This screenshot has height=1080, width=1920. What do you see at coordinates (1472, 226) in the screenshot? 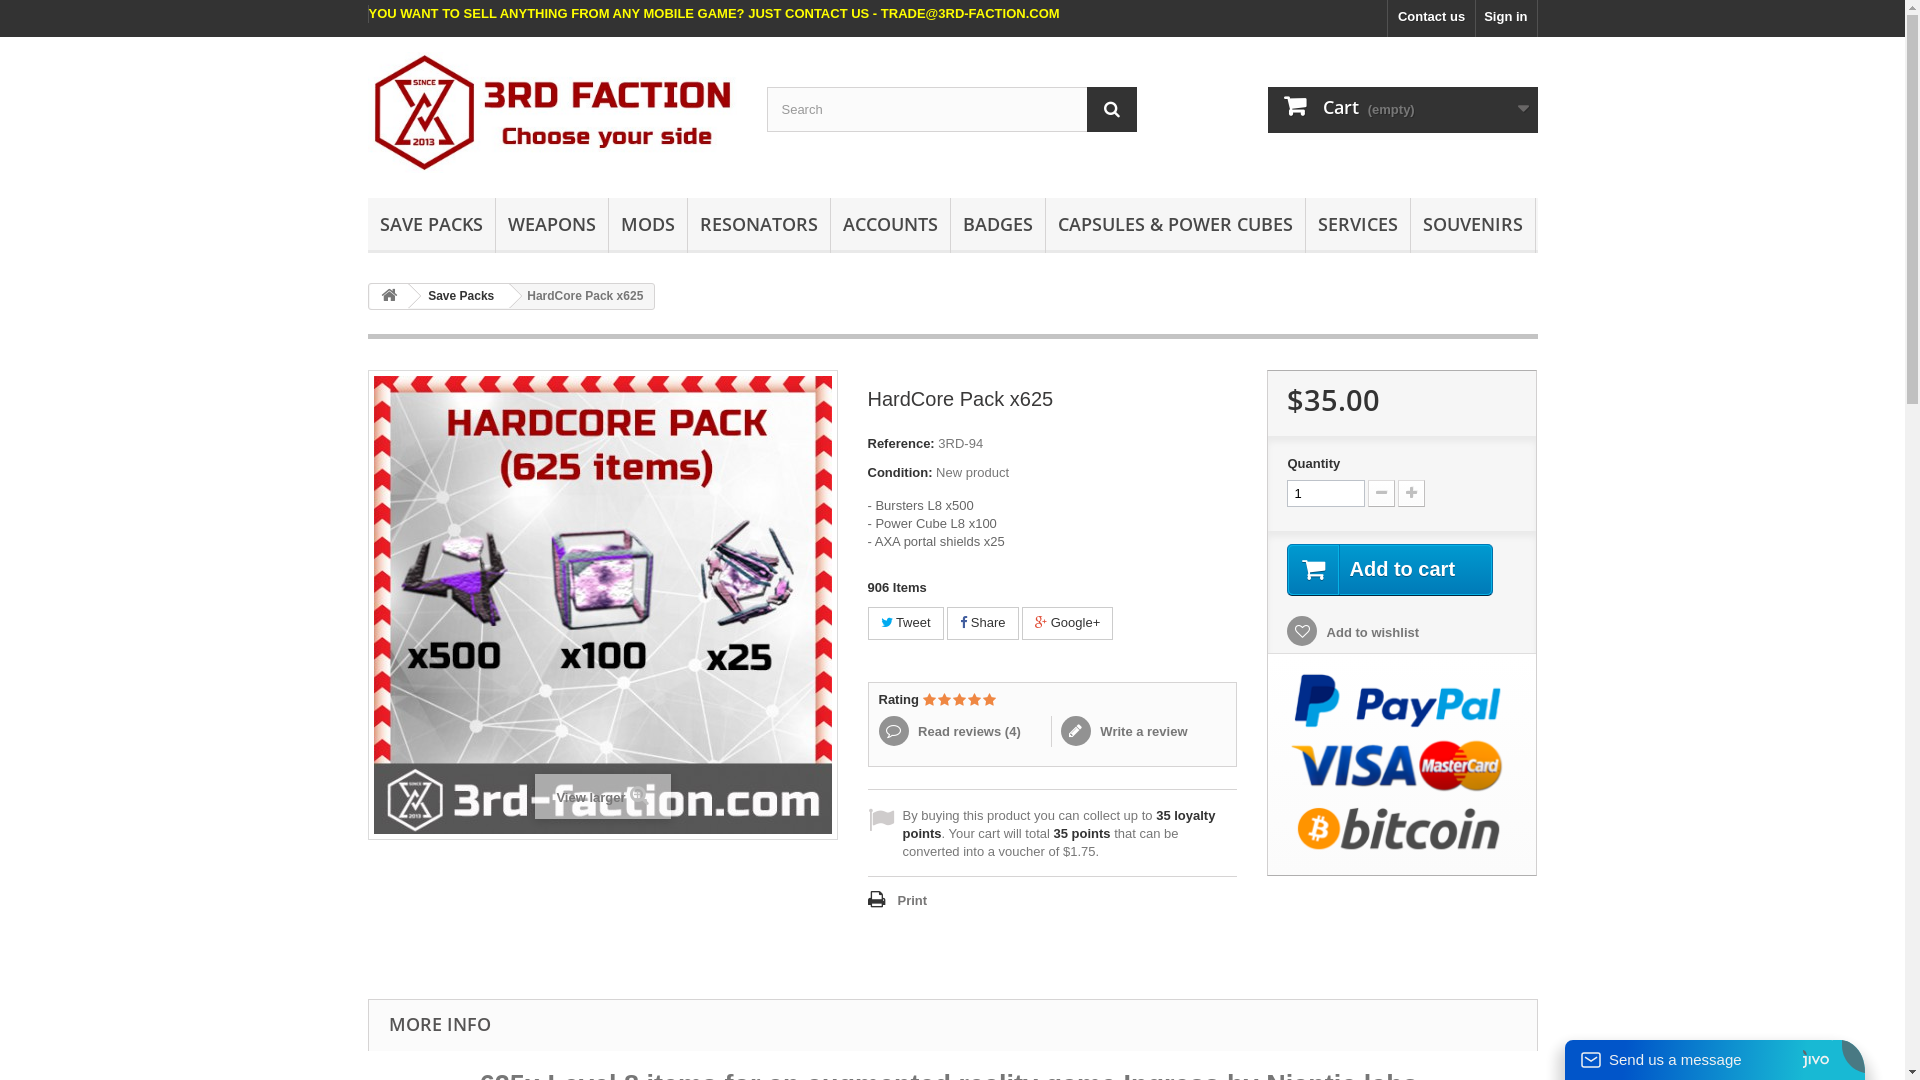
I see `SOUVENIRS` at bounding box center [1472, 226].